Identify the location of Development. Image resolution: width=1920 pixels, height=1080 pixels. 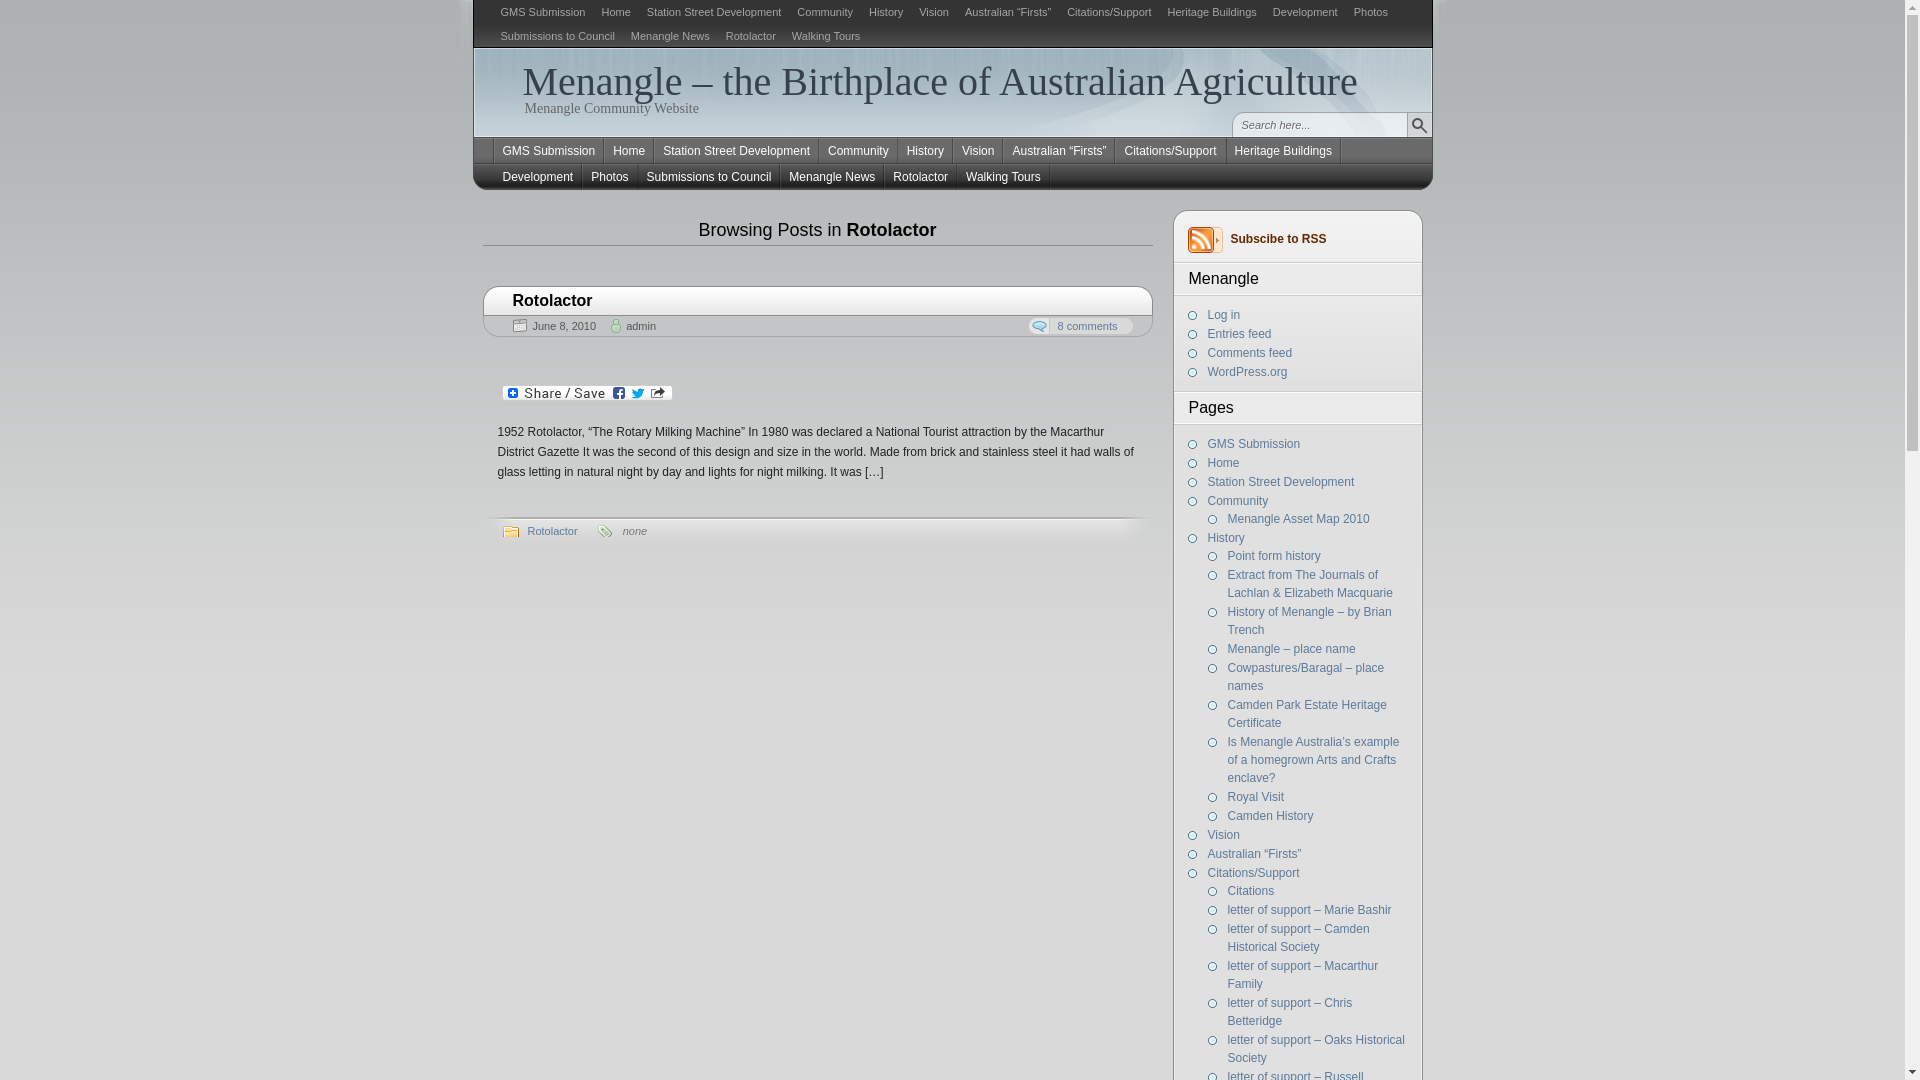
(1306, 12).